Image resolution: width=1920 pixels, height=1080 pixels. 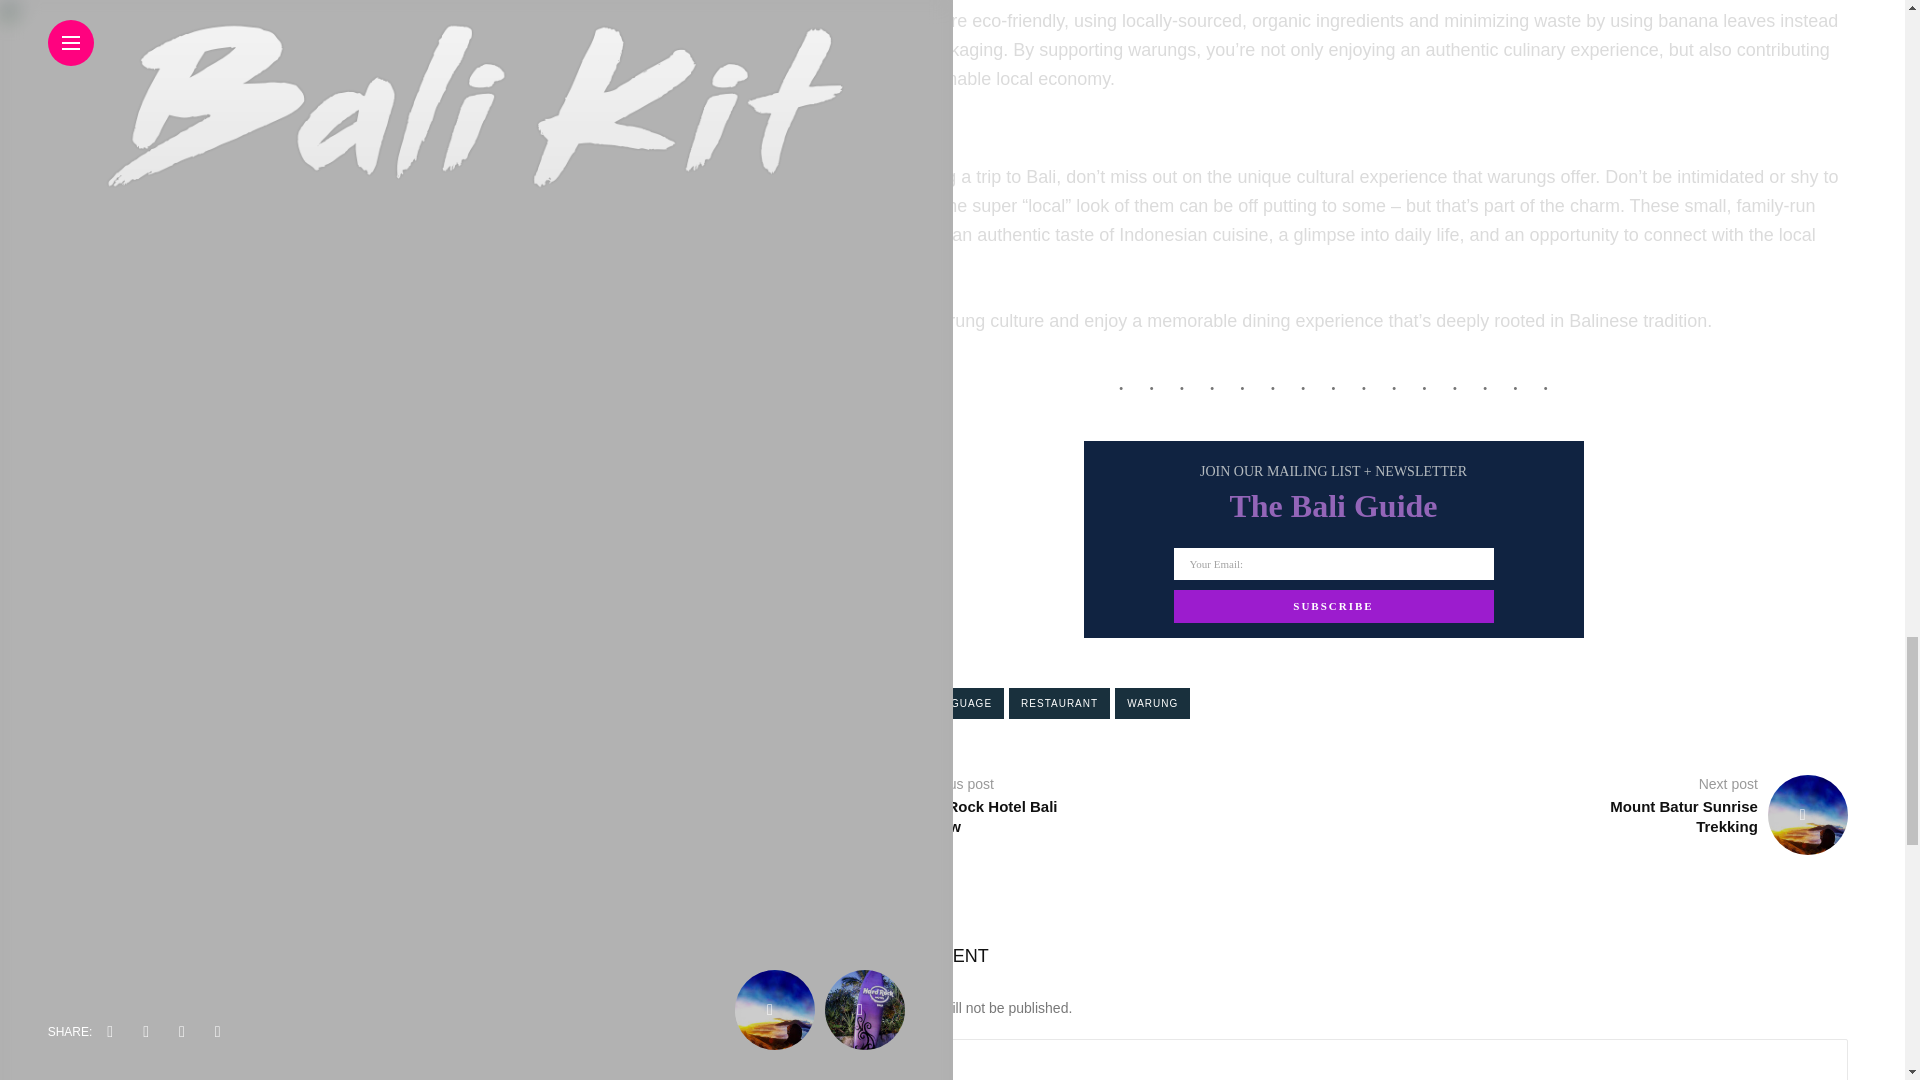 What do you see at coordinates (864, 703) in the screenshot?
I see `BALI SLANG` at bounding box center [864, 703].